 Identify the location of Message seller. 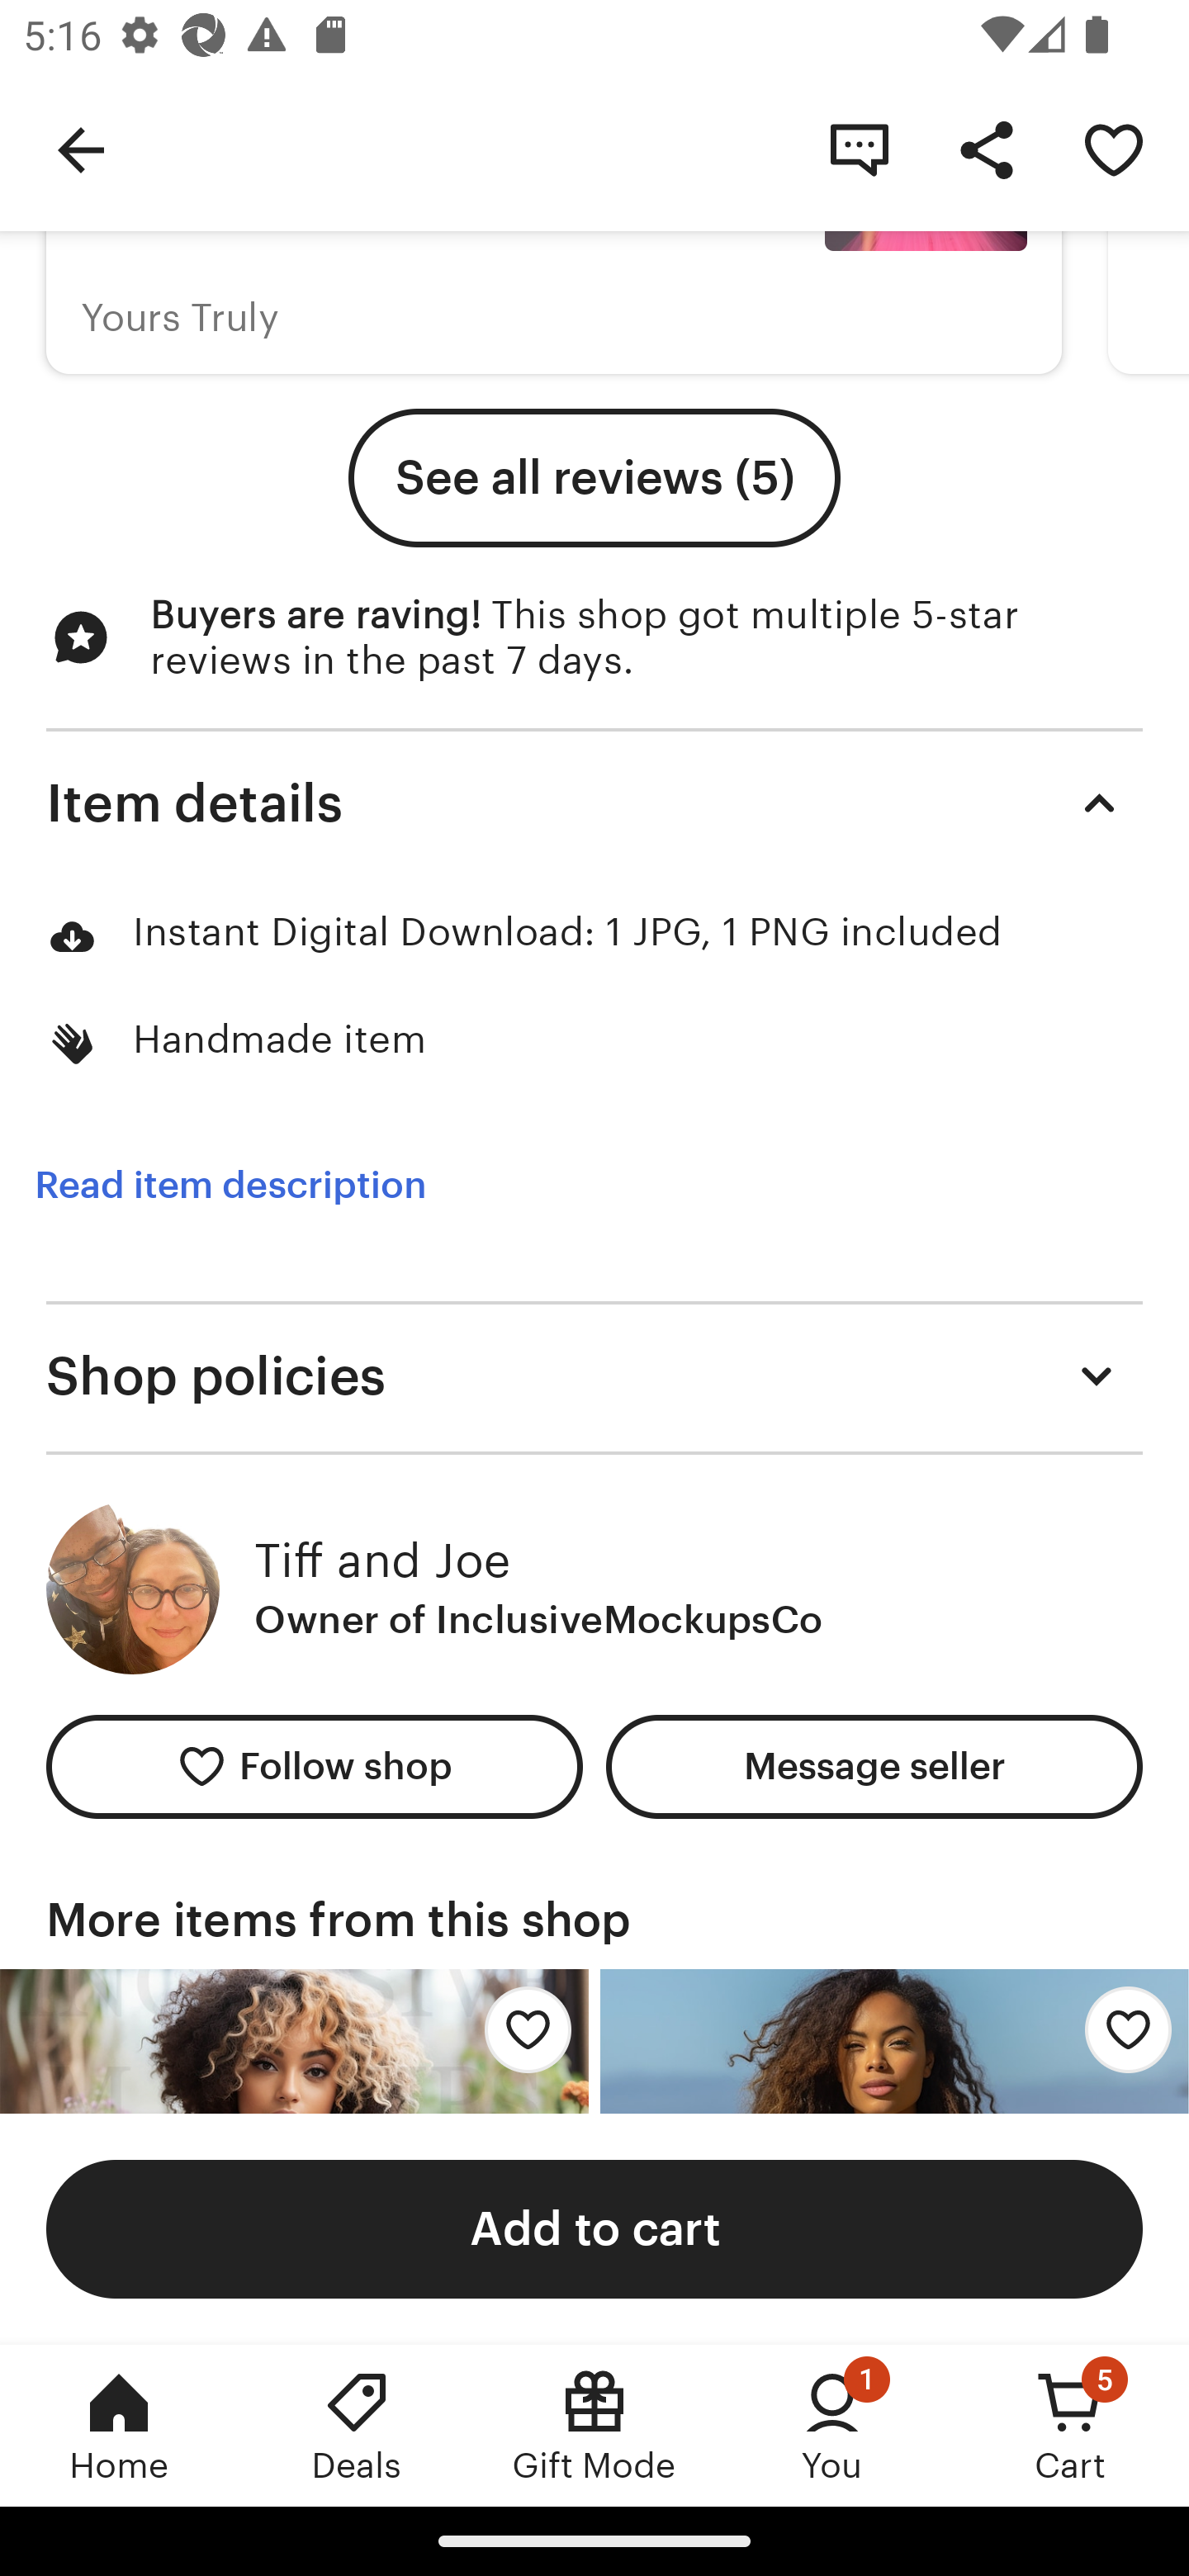
(874, 1767).